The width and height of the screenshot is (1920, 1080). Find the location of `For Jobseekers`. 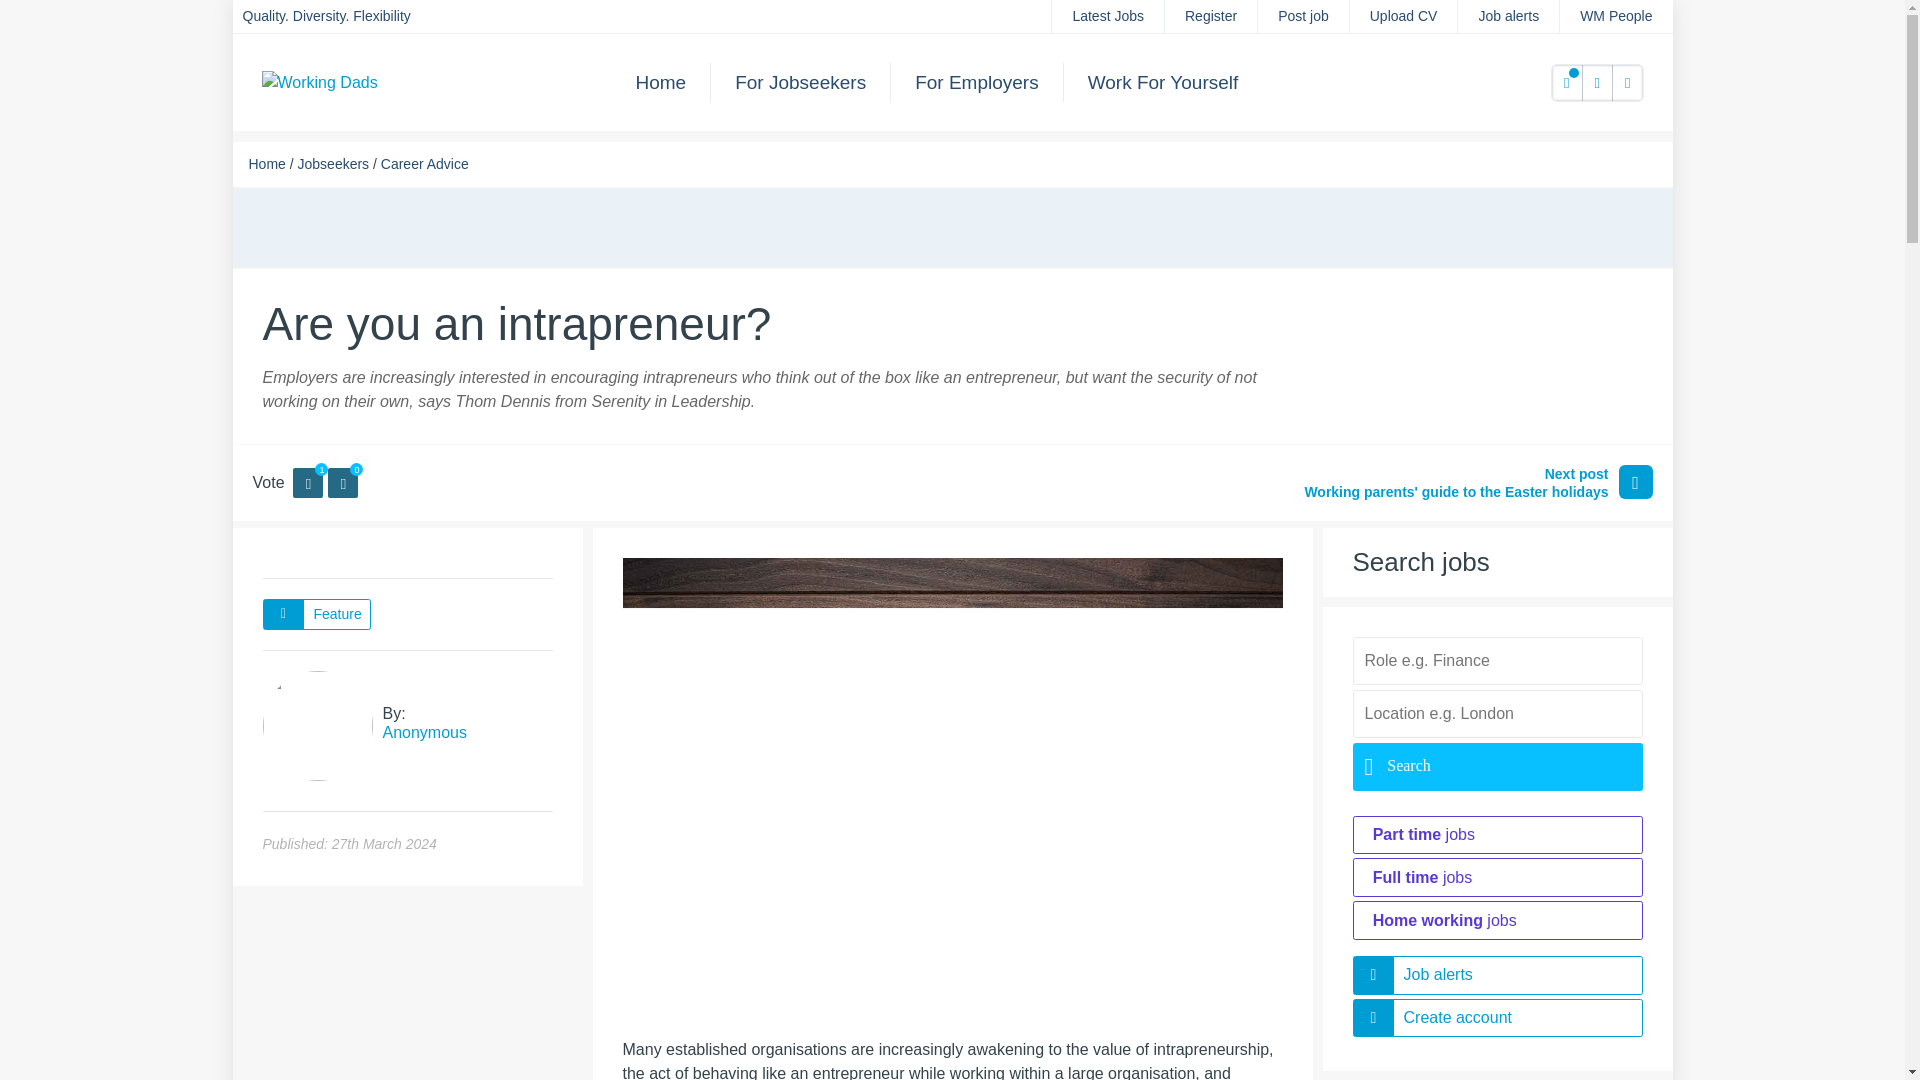

For Jobseekers is located at coordinates (800, 82).